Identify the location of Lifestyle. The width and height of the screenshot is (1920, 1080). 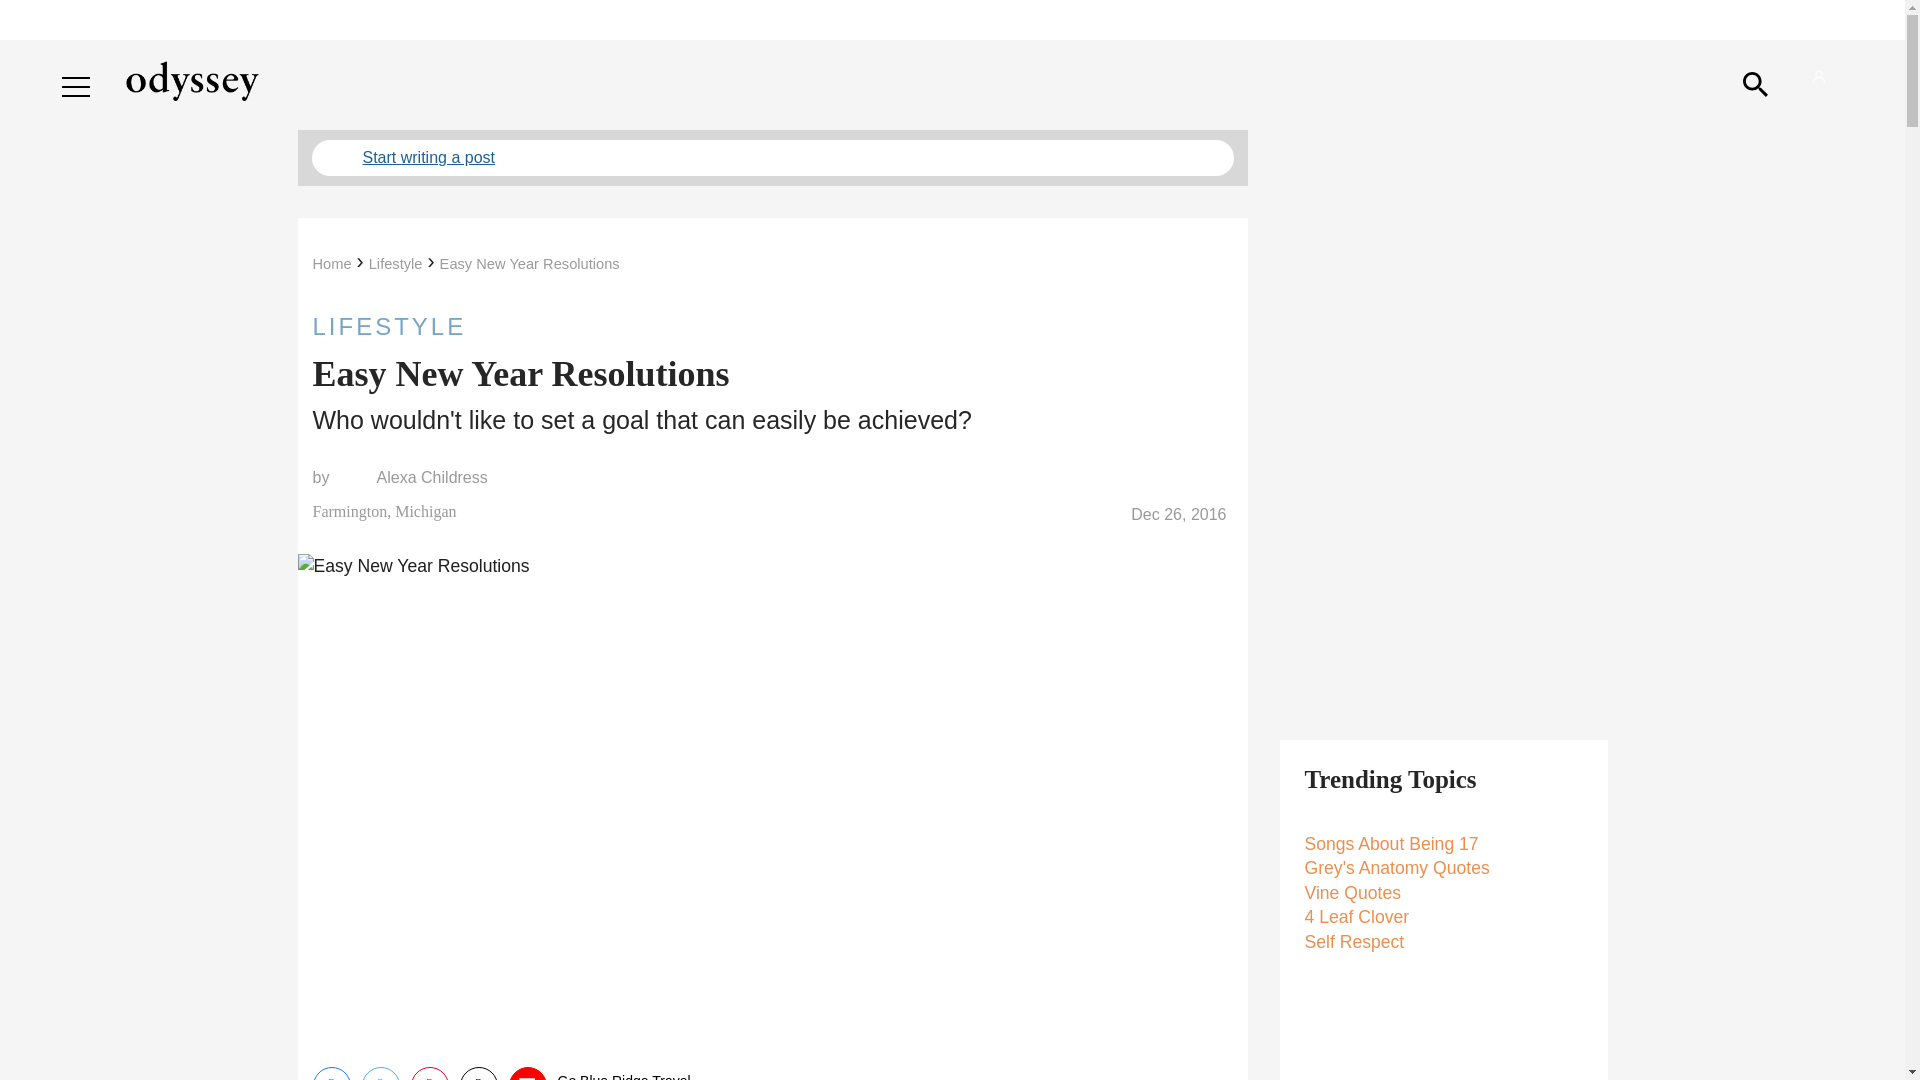
(395, 264).